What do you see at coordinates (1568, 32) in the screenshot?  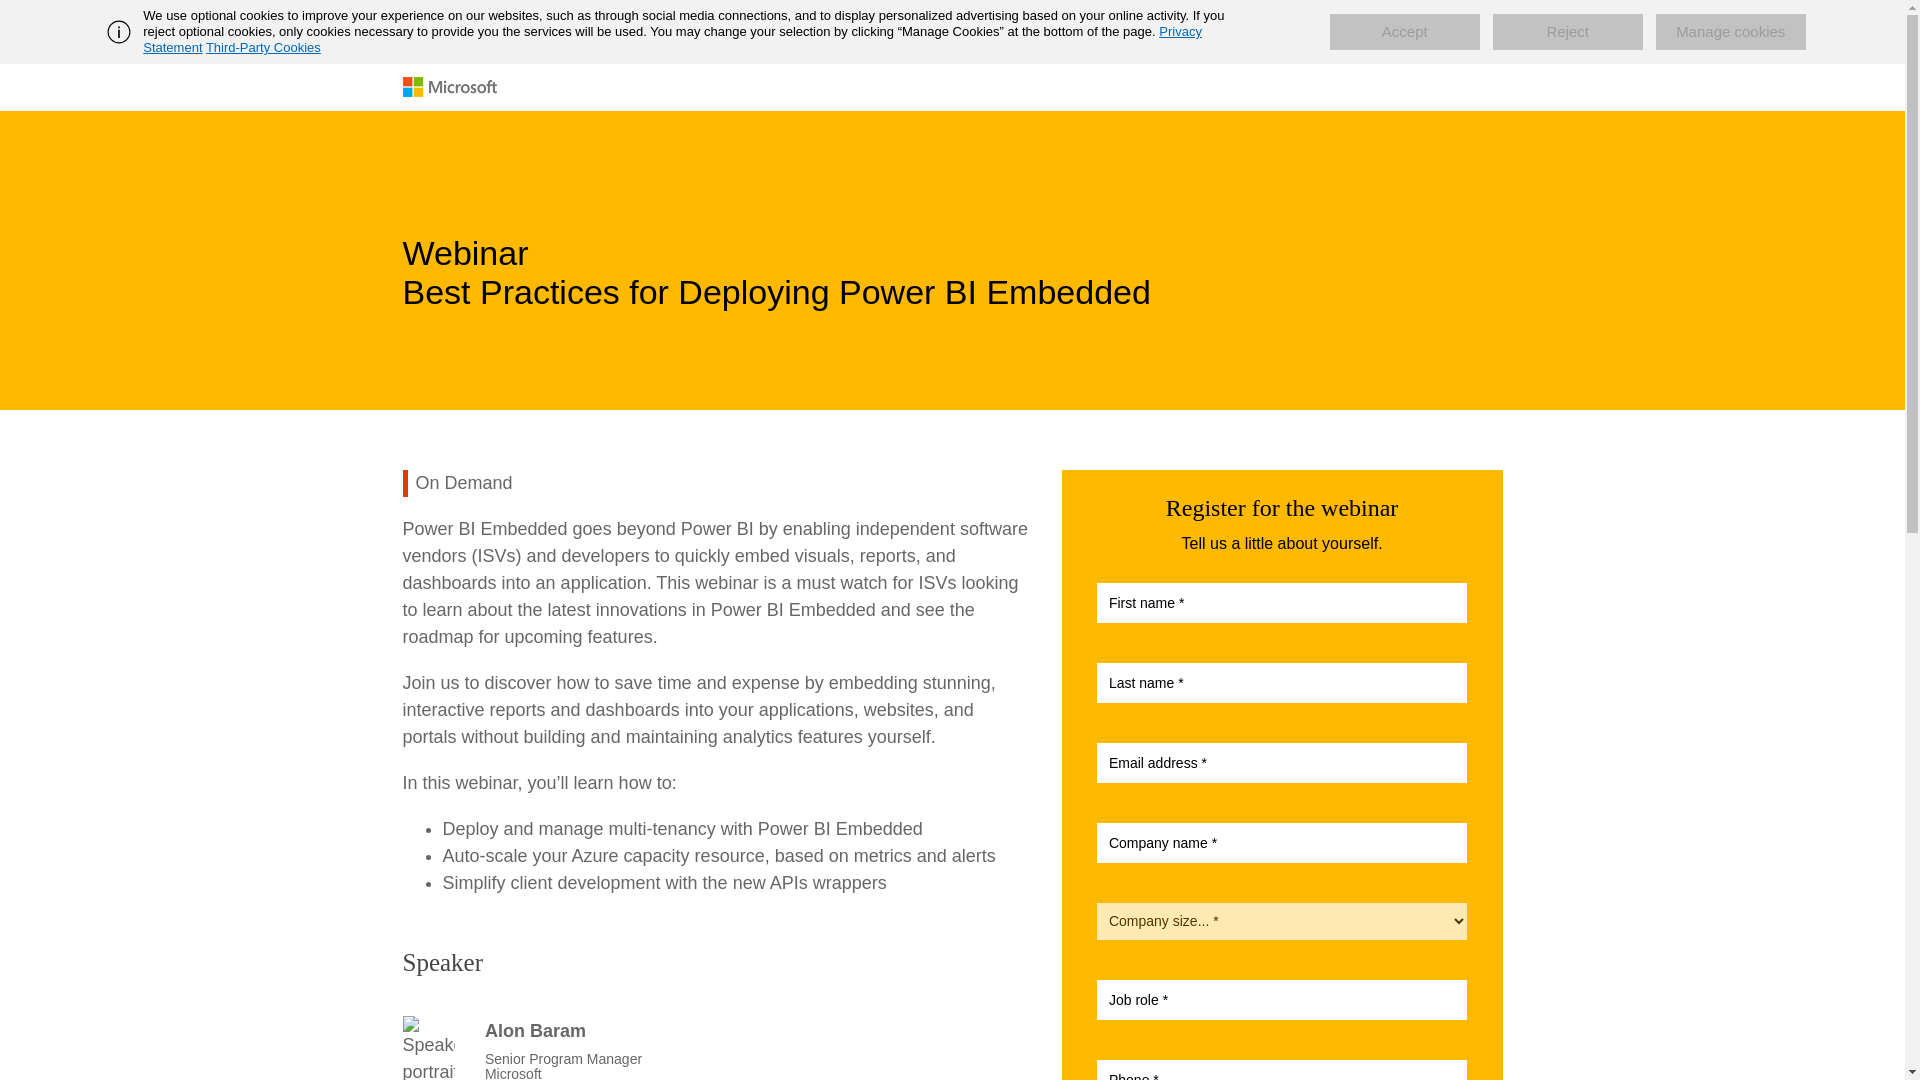 I see `Reject` at bounding box center [1568, 32].